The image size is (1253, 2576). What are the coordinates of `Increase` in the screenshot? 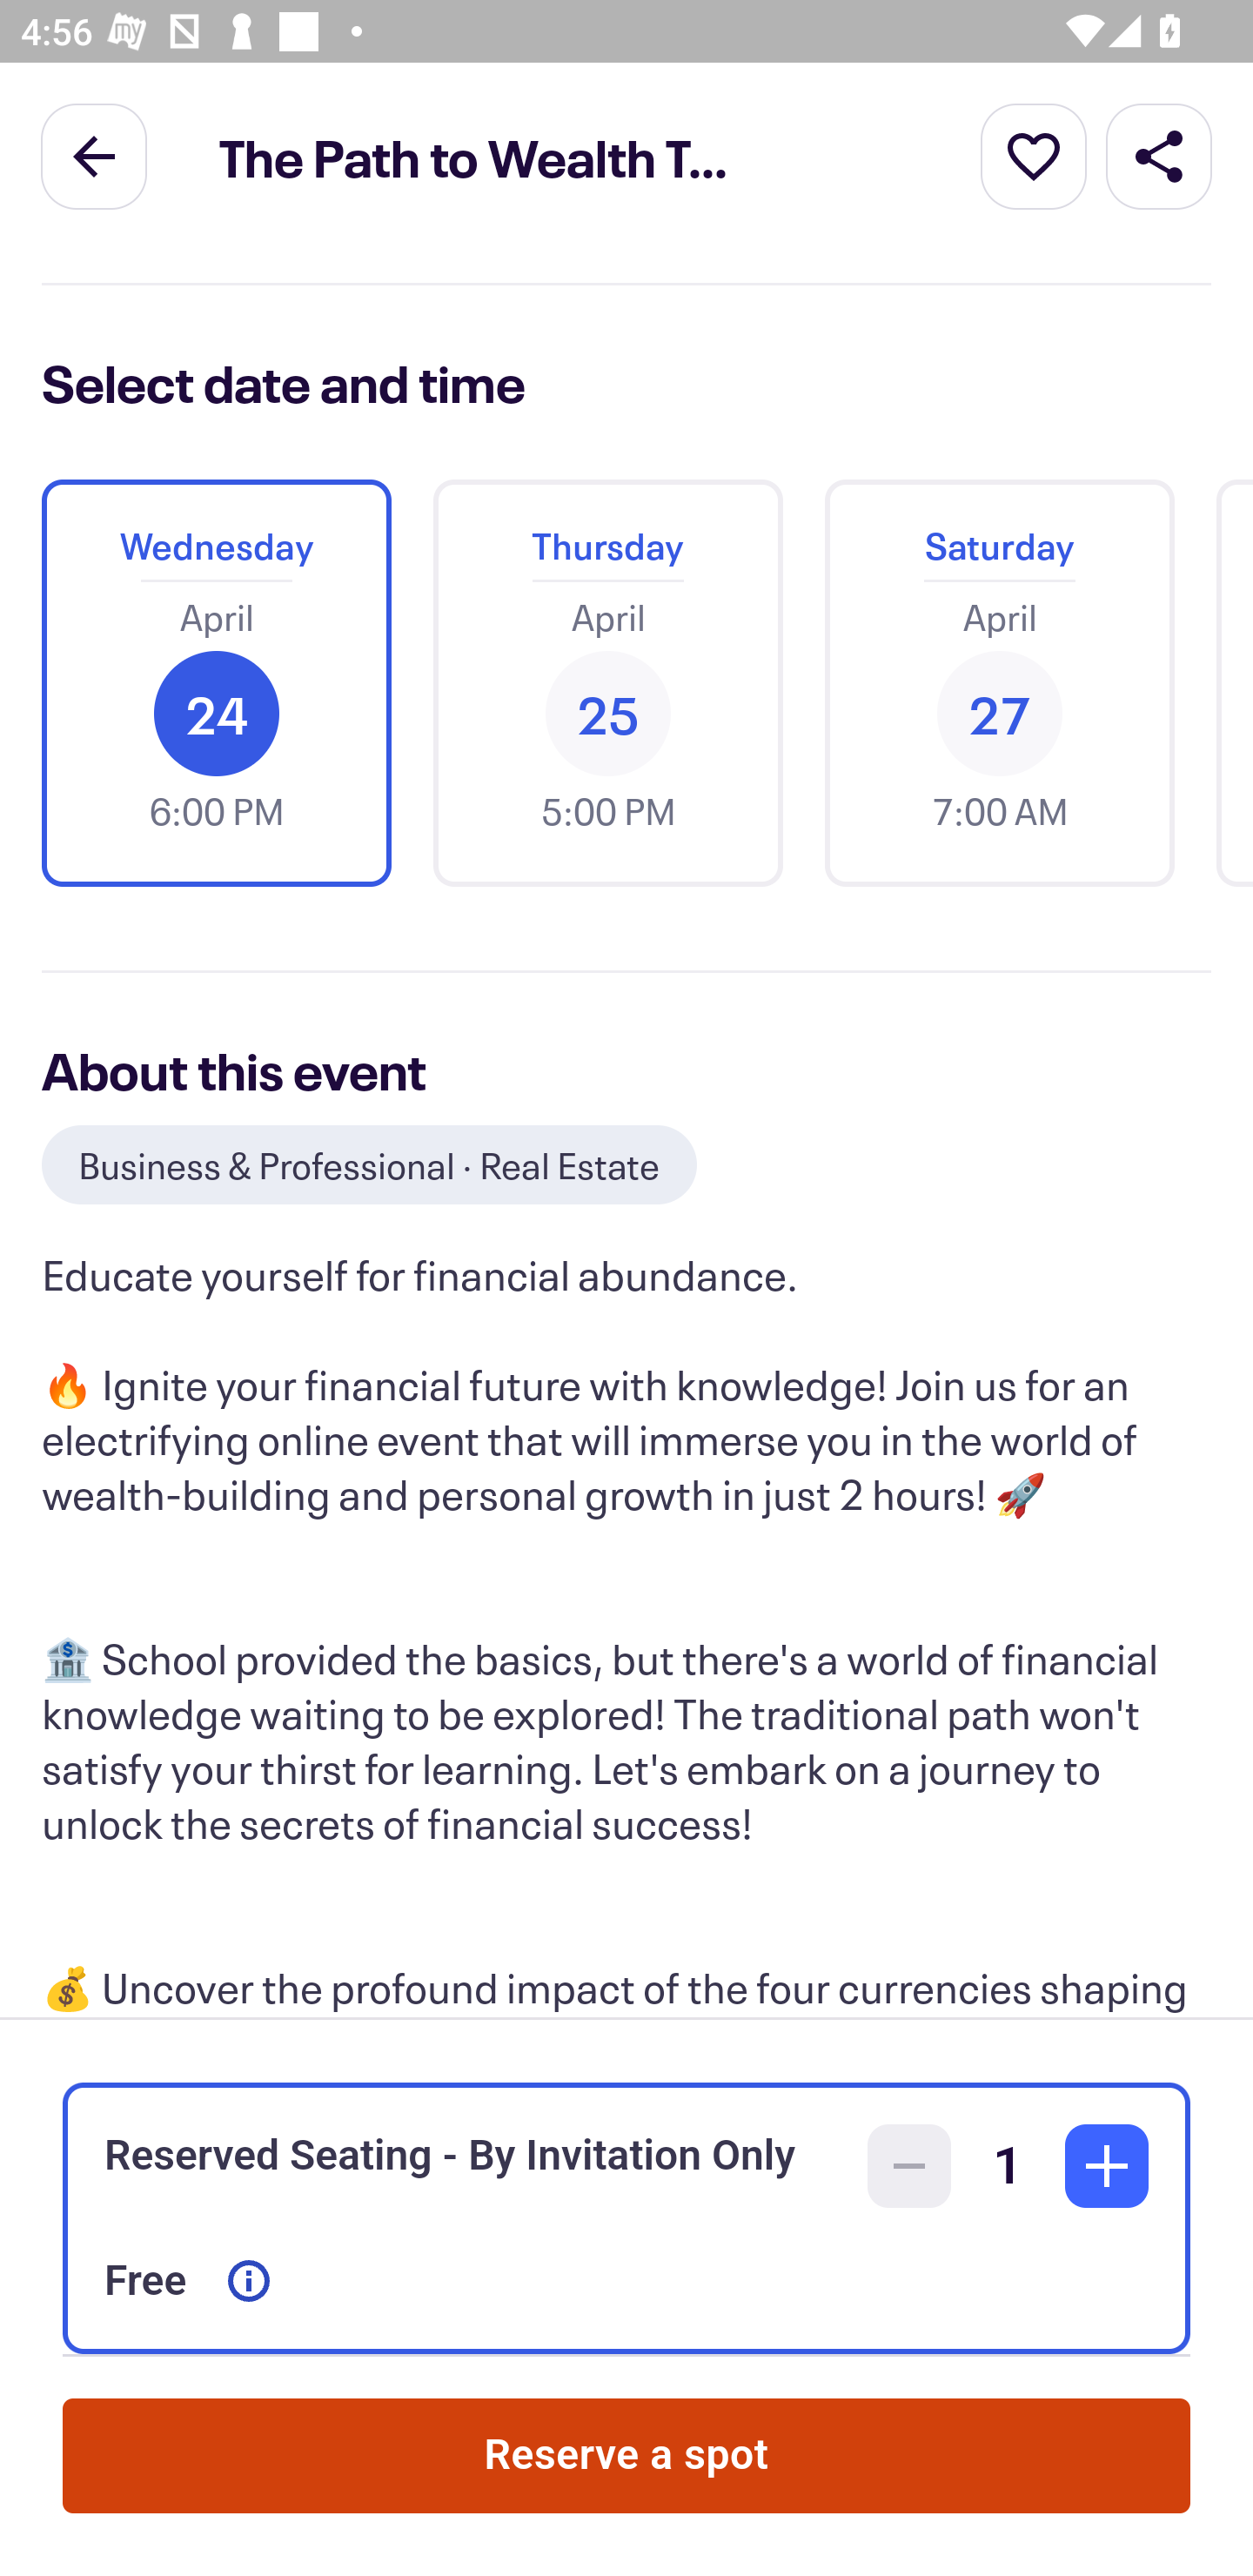 It's located at (1107, 2166).